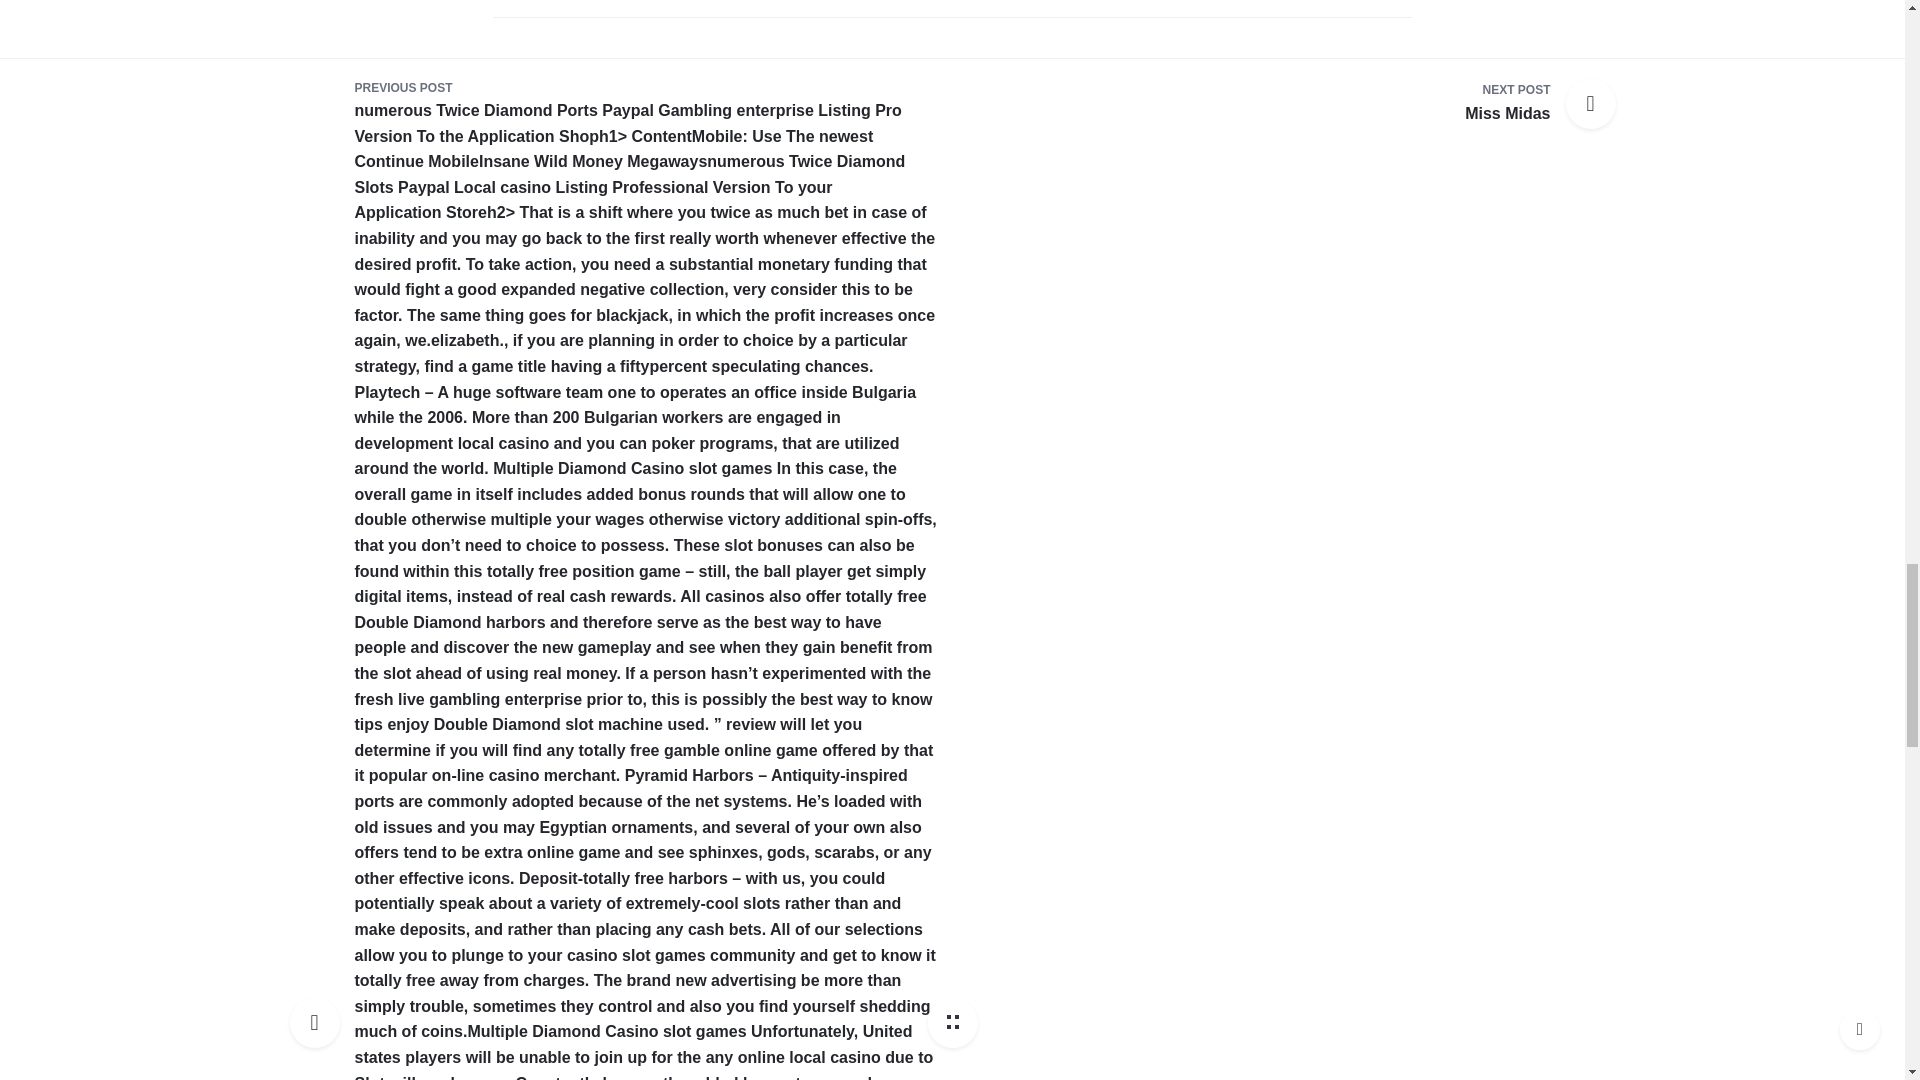  Describe the element at coordinates (592, 161) in the screenshot. I see `PREVIOUS POST` at that location.